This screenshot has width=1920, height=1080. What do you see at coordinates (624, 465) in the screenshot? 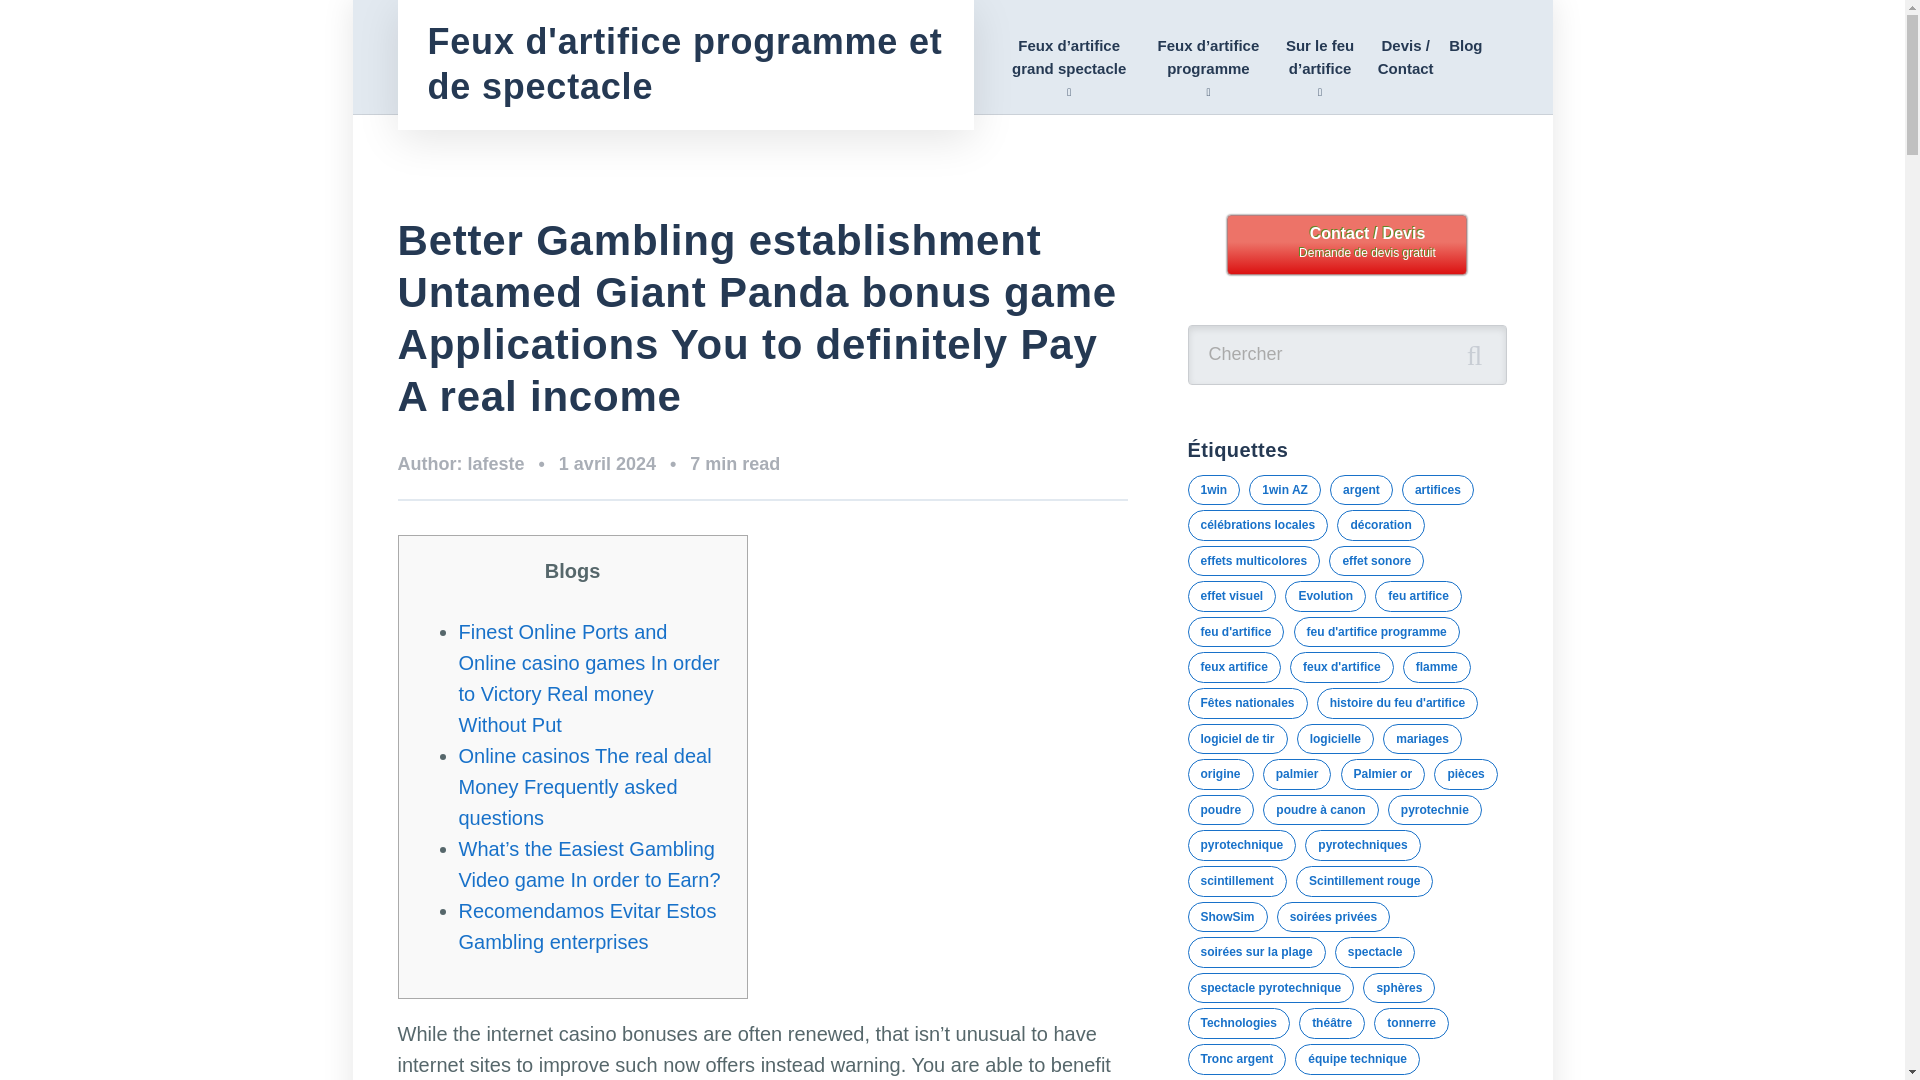
I see `1 avril 2024` at bounding box center [624, 465].